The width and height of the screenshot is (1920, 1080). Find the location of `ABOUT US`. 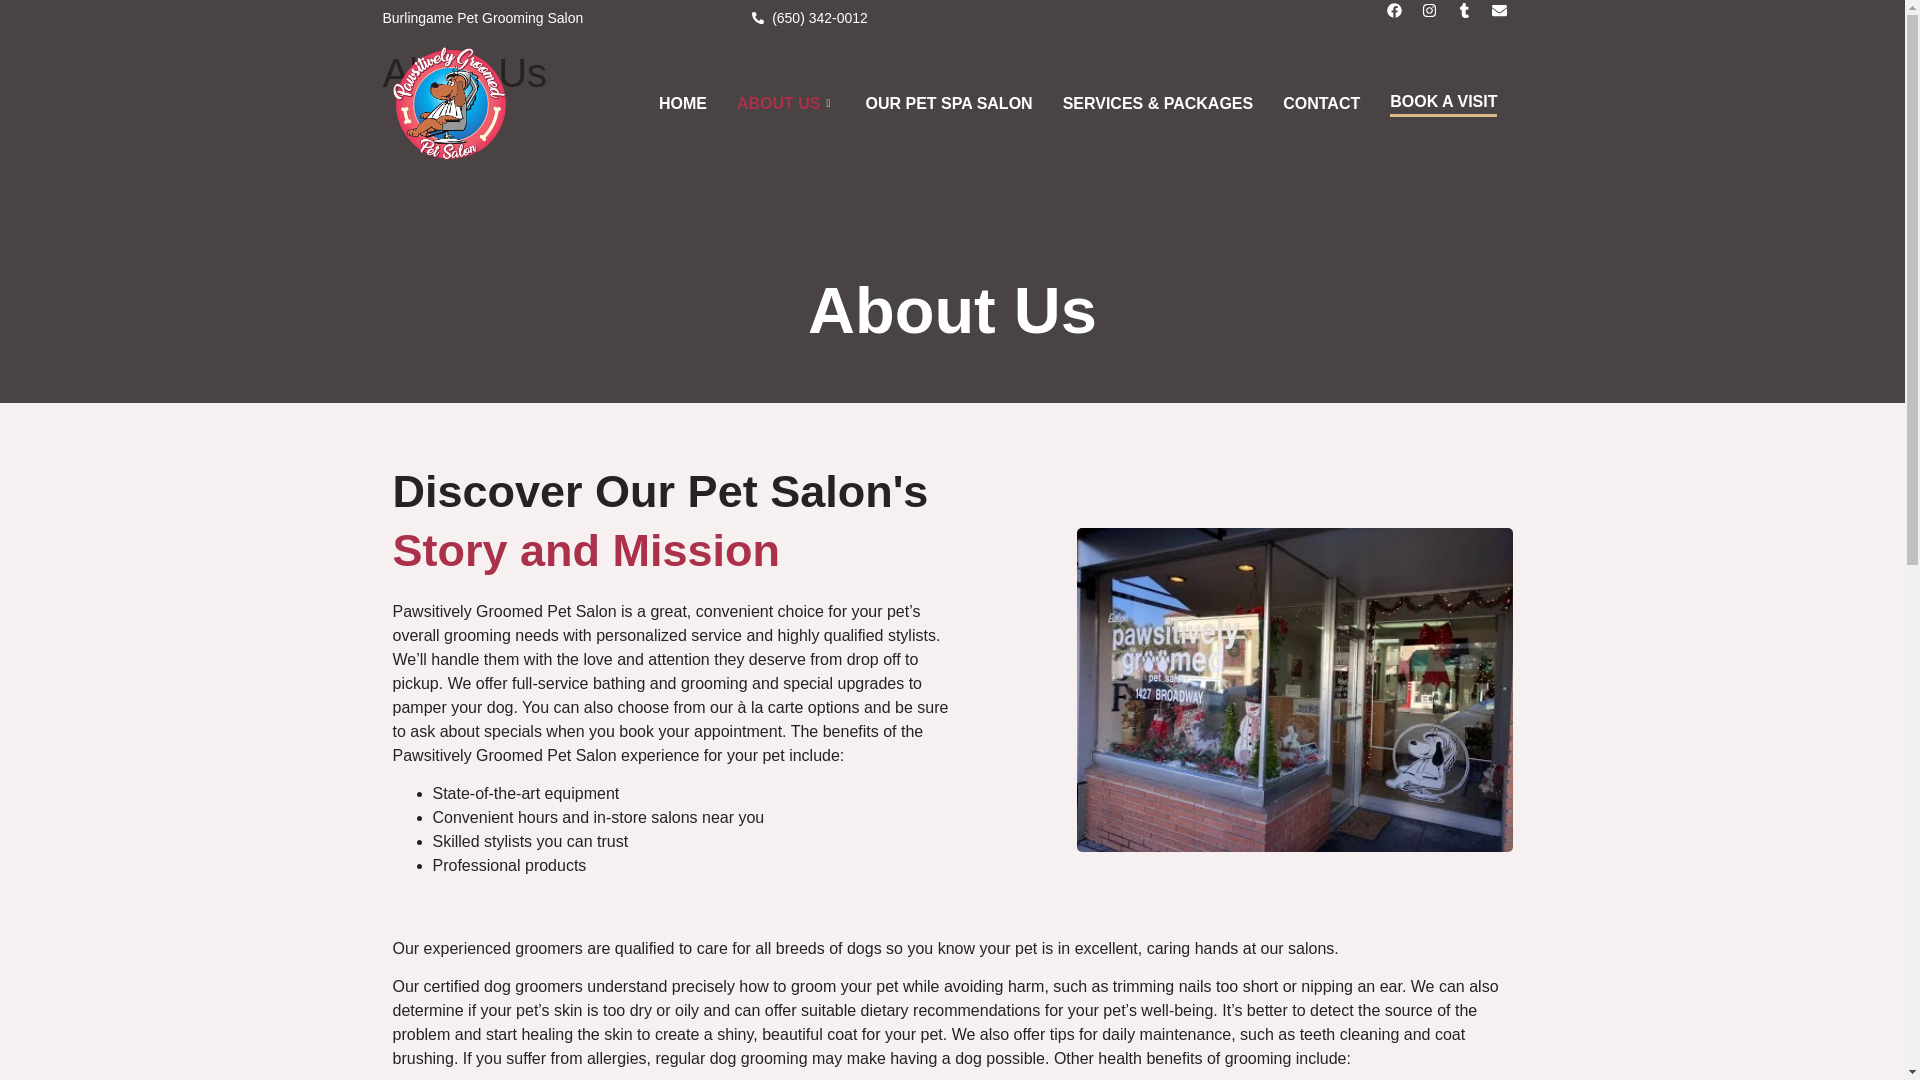

ABOUT US is located at coordinates (786, 103).